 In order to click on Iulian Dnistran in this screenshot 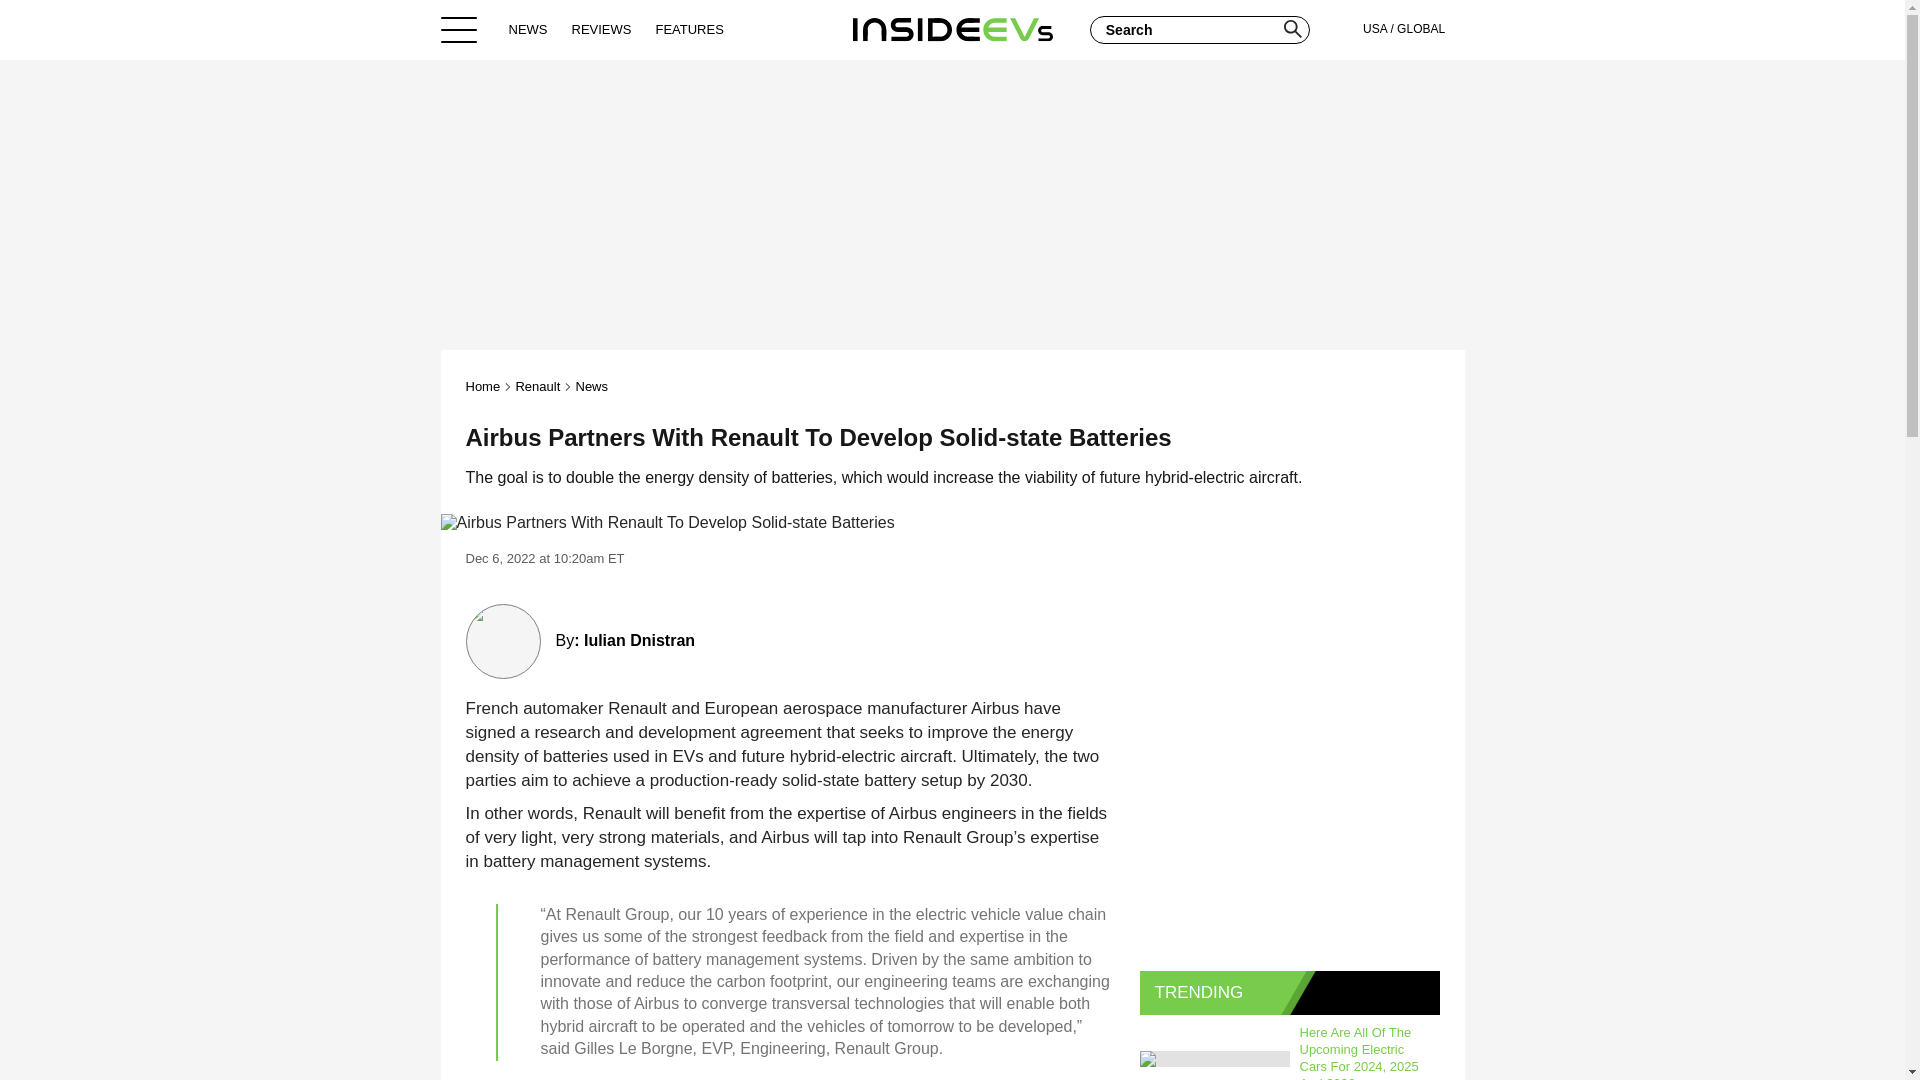, I will do `click(639, 640)`.